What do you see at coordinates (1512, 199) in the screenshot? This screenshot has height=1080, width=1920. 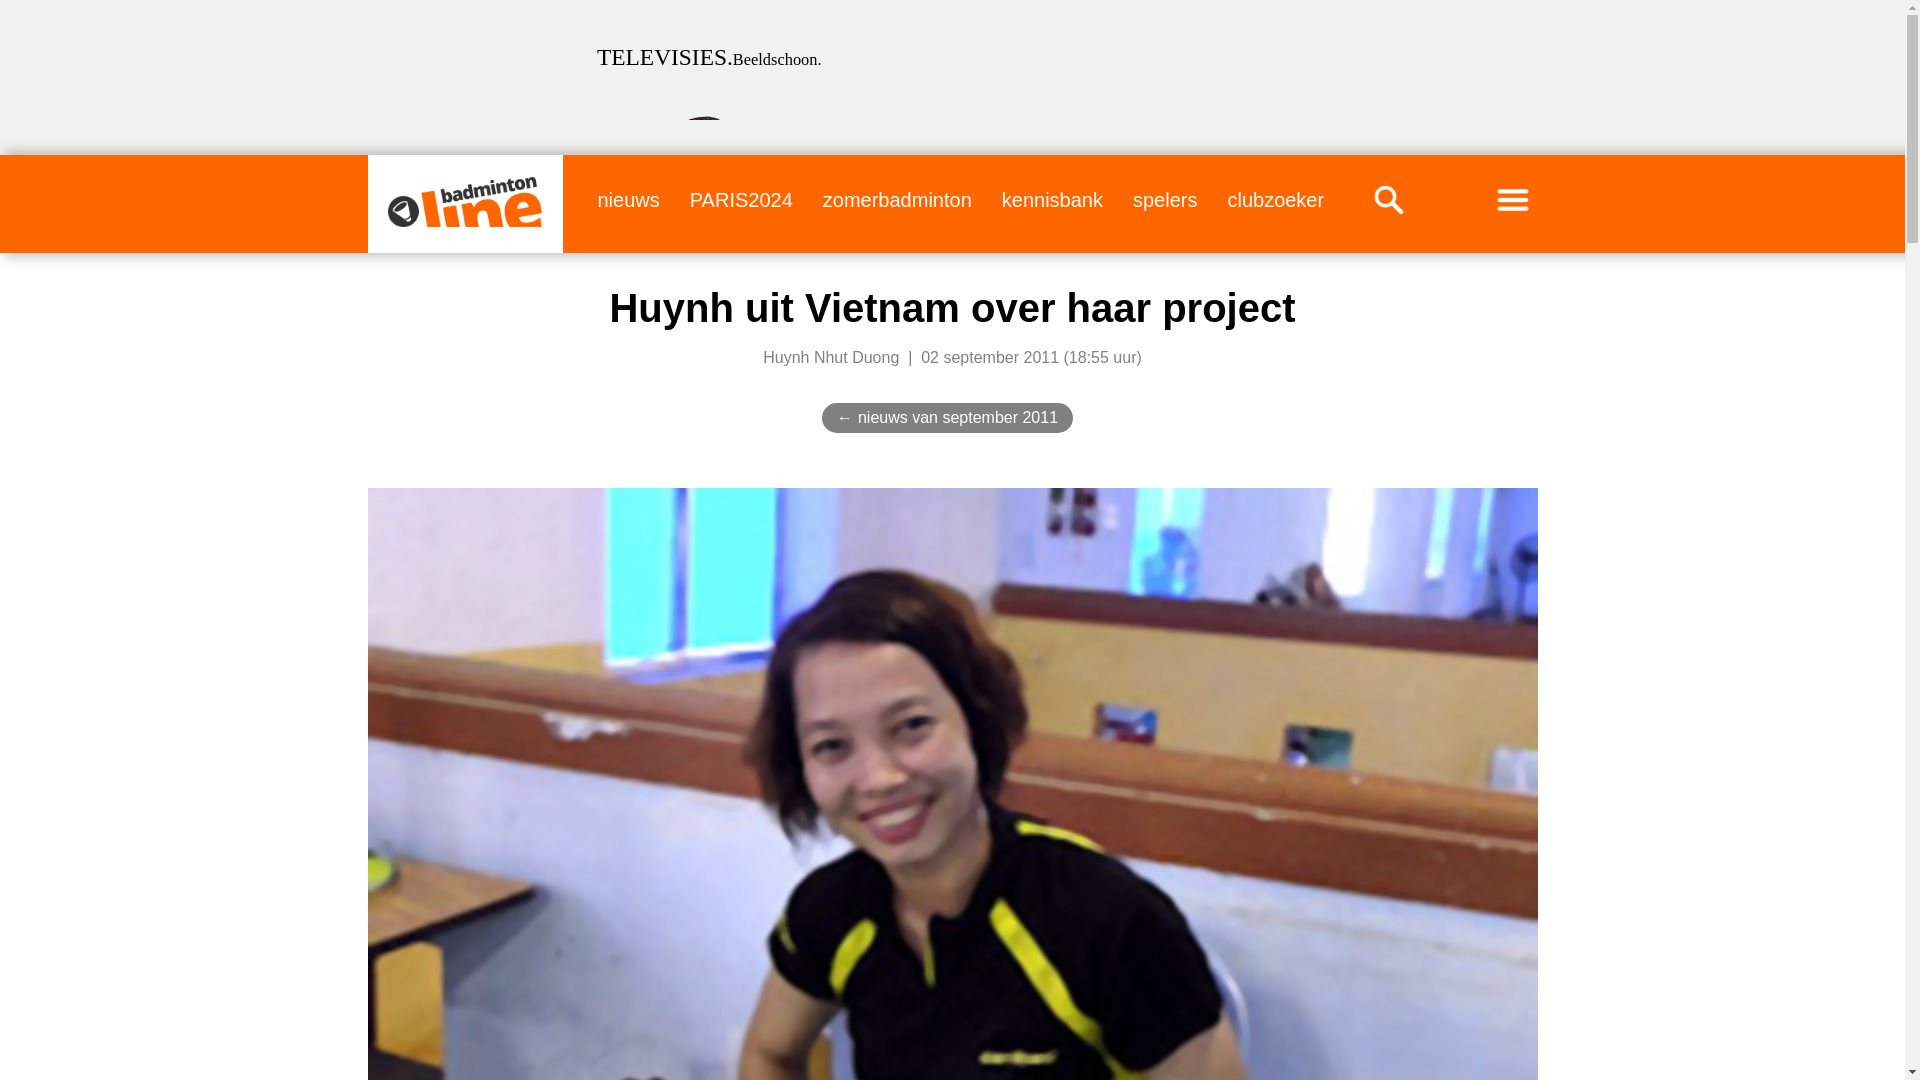 I see `menu` at bounding box center [1512, 199].